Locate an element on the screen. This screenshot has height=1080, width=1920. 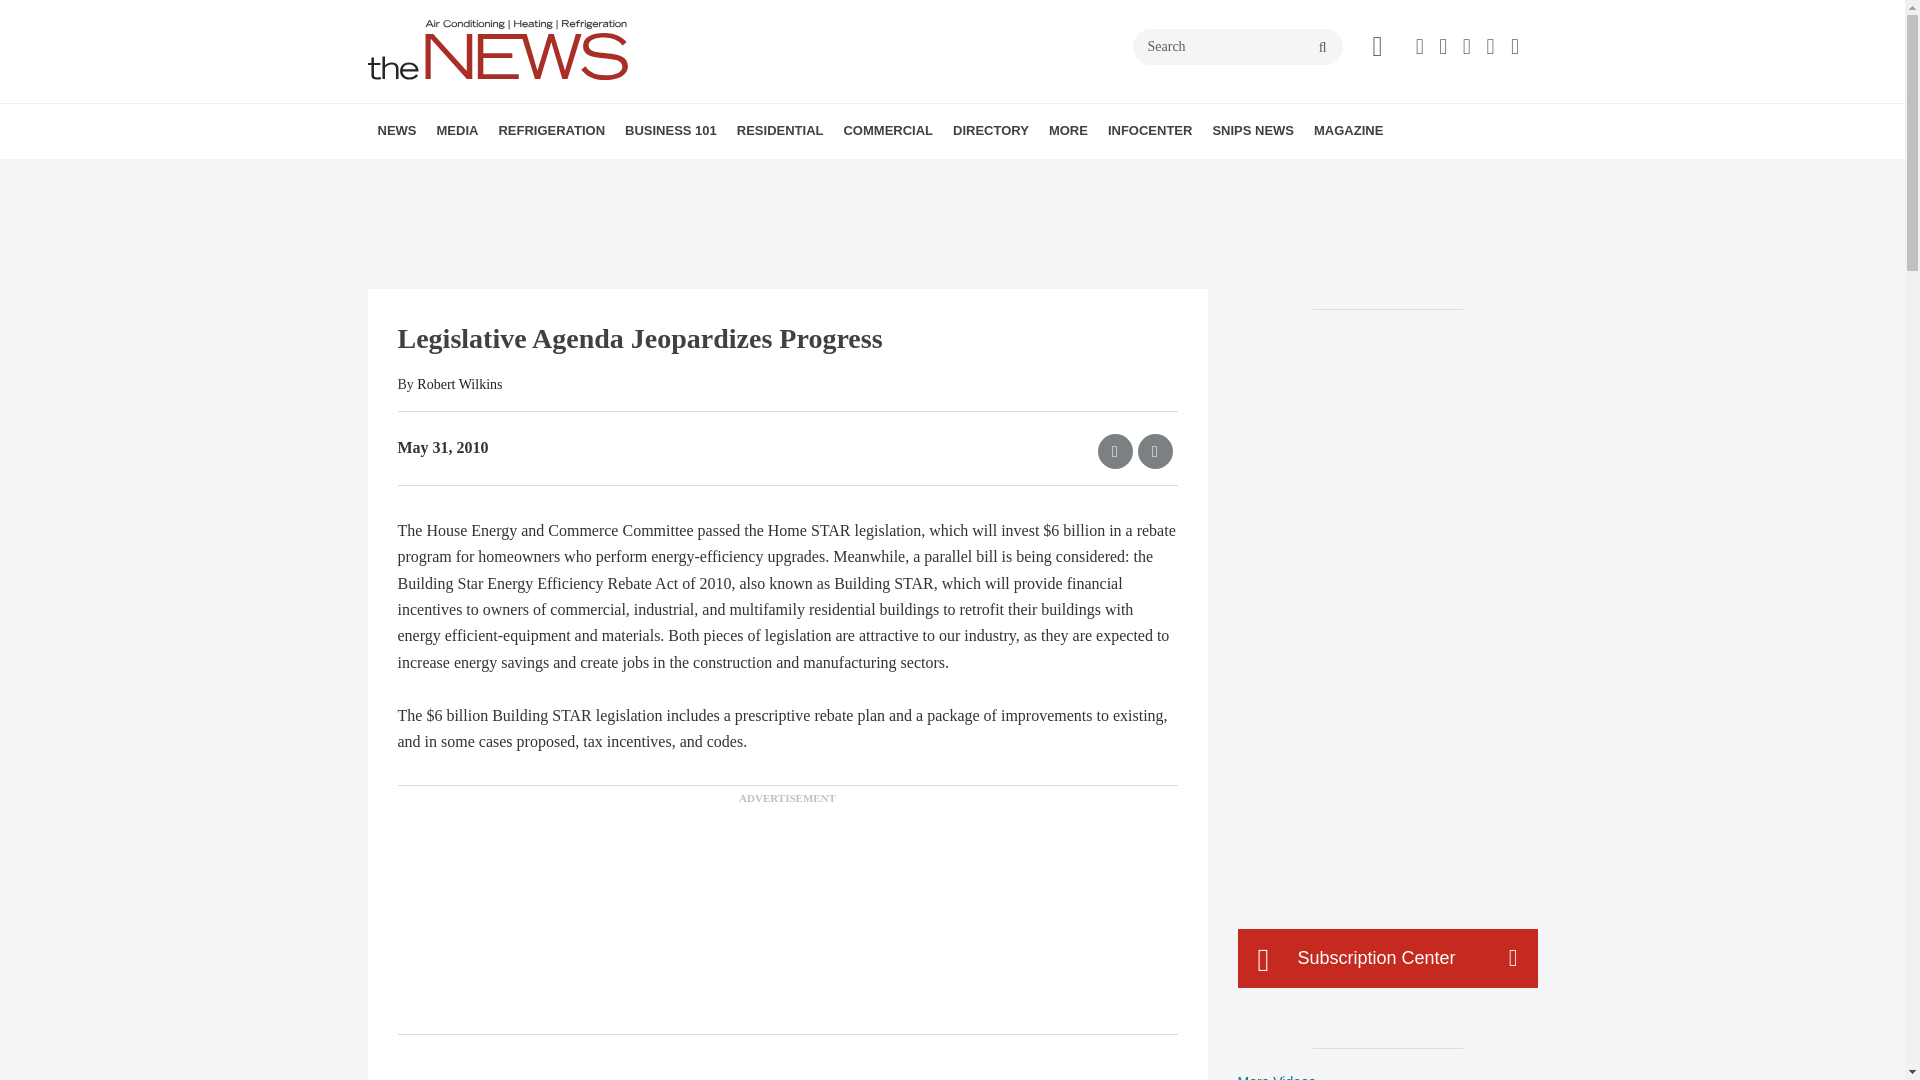
THE NEWS HVACR QUIZ is located at coordinates (587, 175).